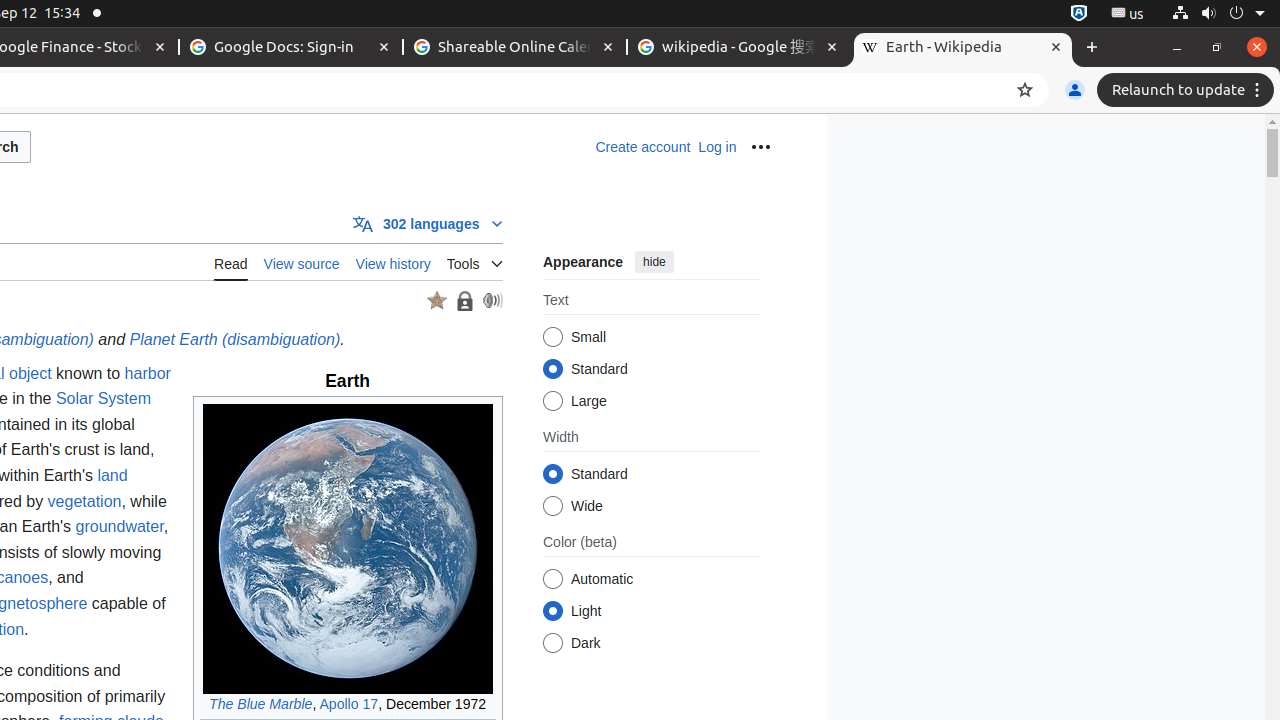 The width and height of the screenshot is (1280, 720). Describe the element at coordinates (739, 48) in the screenshot. I see `wikipedia - Google 搜索 - Memory usage - 85.9 MB` at that location.